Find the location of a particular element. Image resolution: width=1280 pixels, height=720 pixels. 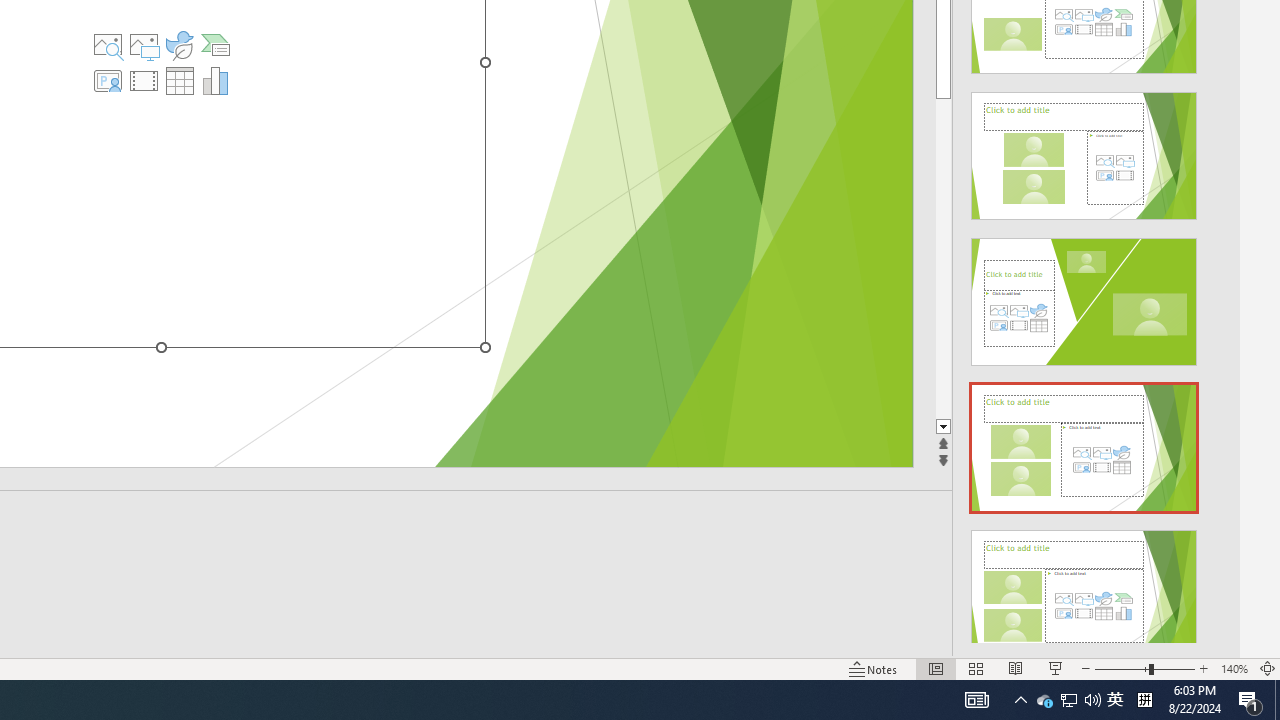

Insert Chart is located at coordinates (215, 80).